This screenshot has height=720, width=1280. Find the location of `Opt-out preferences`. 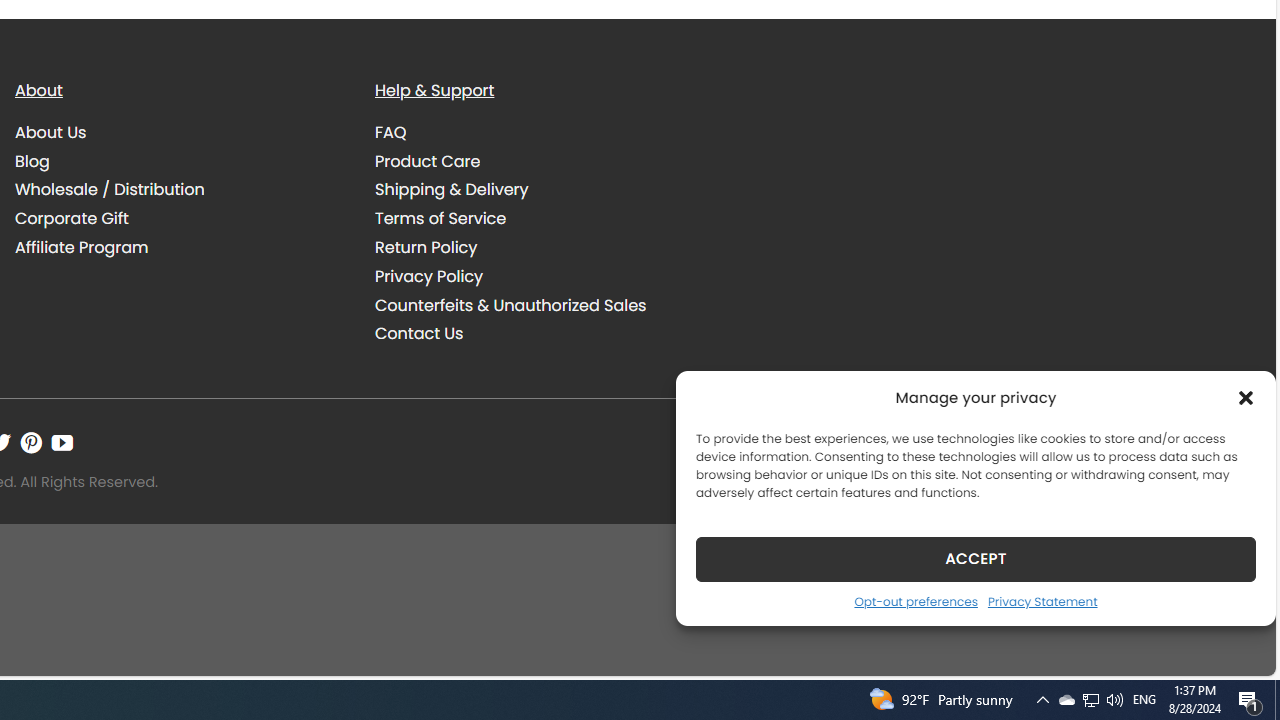

Opt-out preferences is located at coordinates (915, 601).